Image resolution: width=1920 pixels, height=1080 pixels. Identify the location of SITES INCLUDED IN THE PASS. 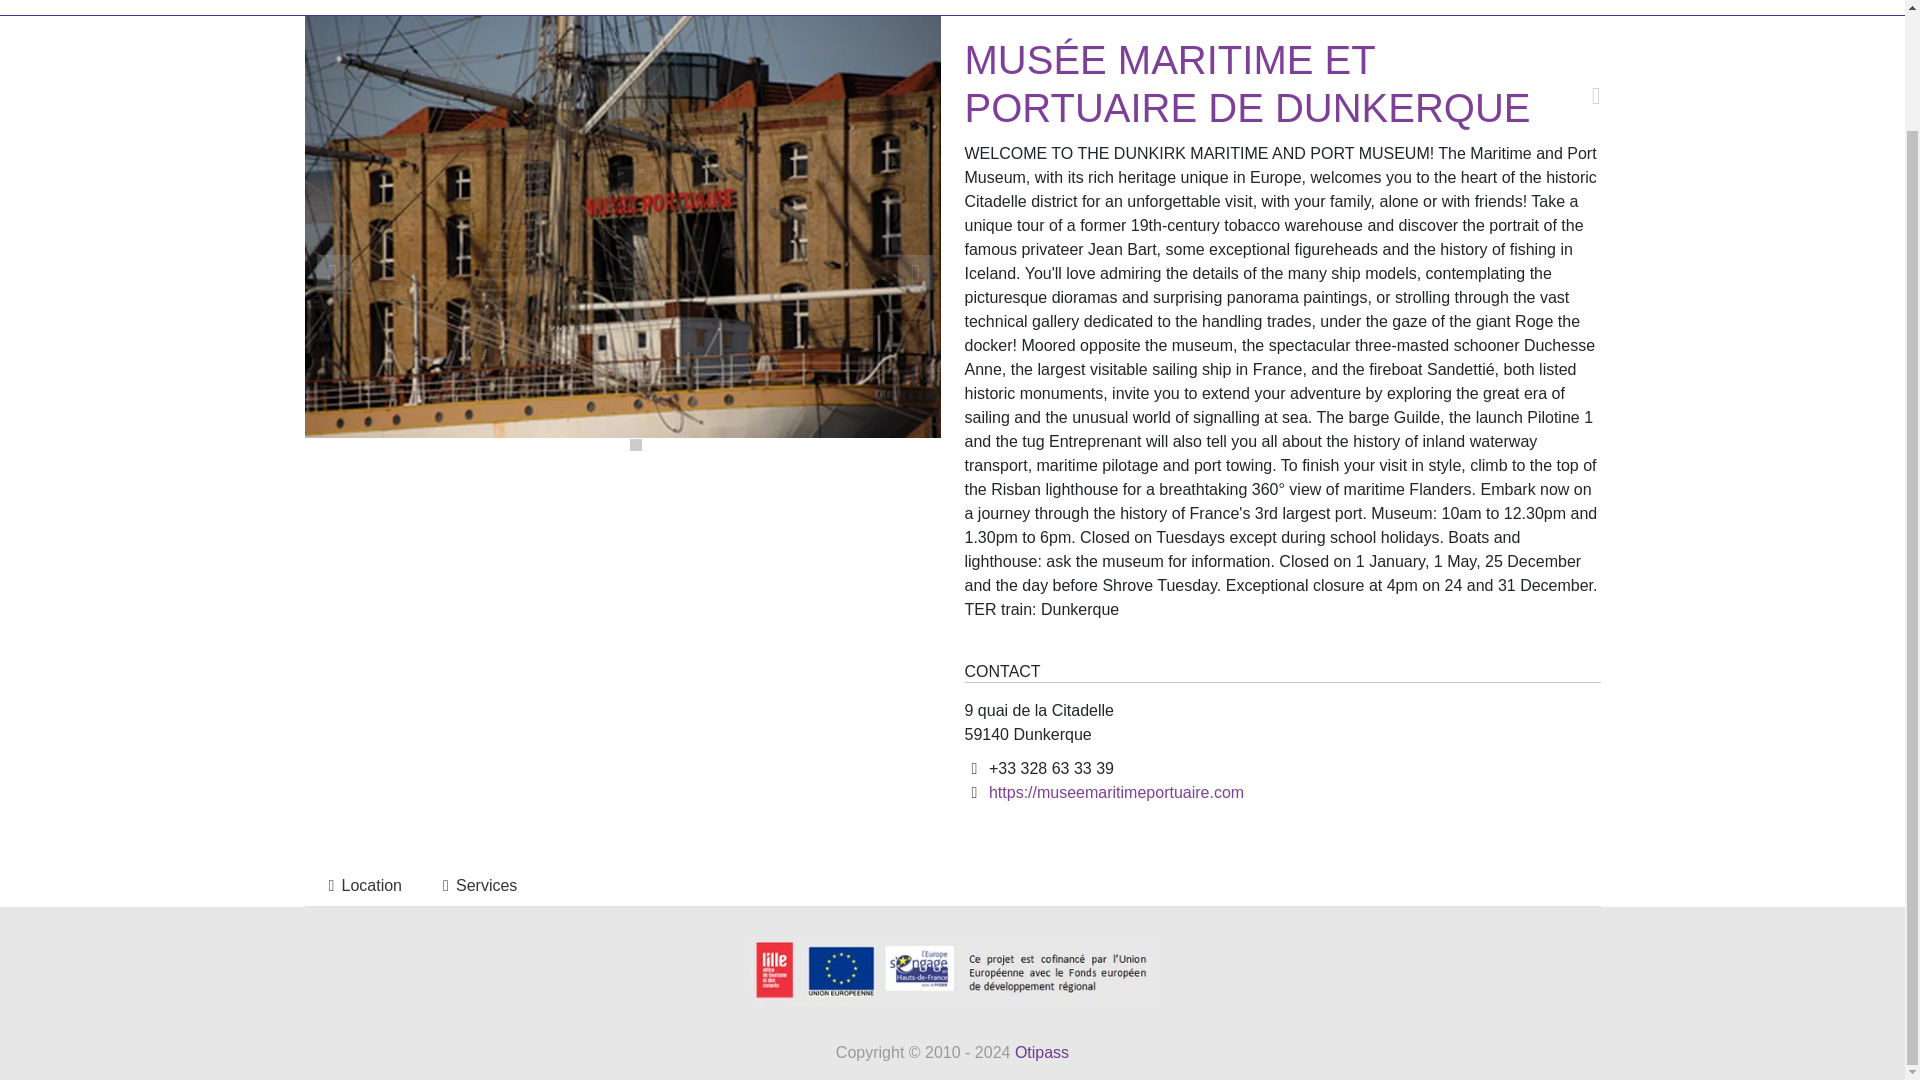
(564, 5).